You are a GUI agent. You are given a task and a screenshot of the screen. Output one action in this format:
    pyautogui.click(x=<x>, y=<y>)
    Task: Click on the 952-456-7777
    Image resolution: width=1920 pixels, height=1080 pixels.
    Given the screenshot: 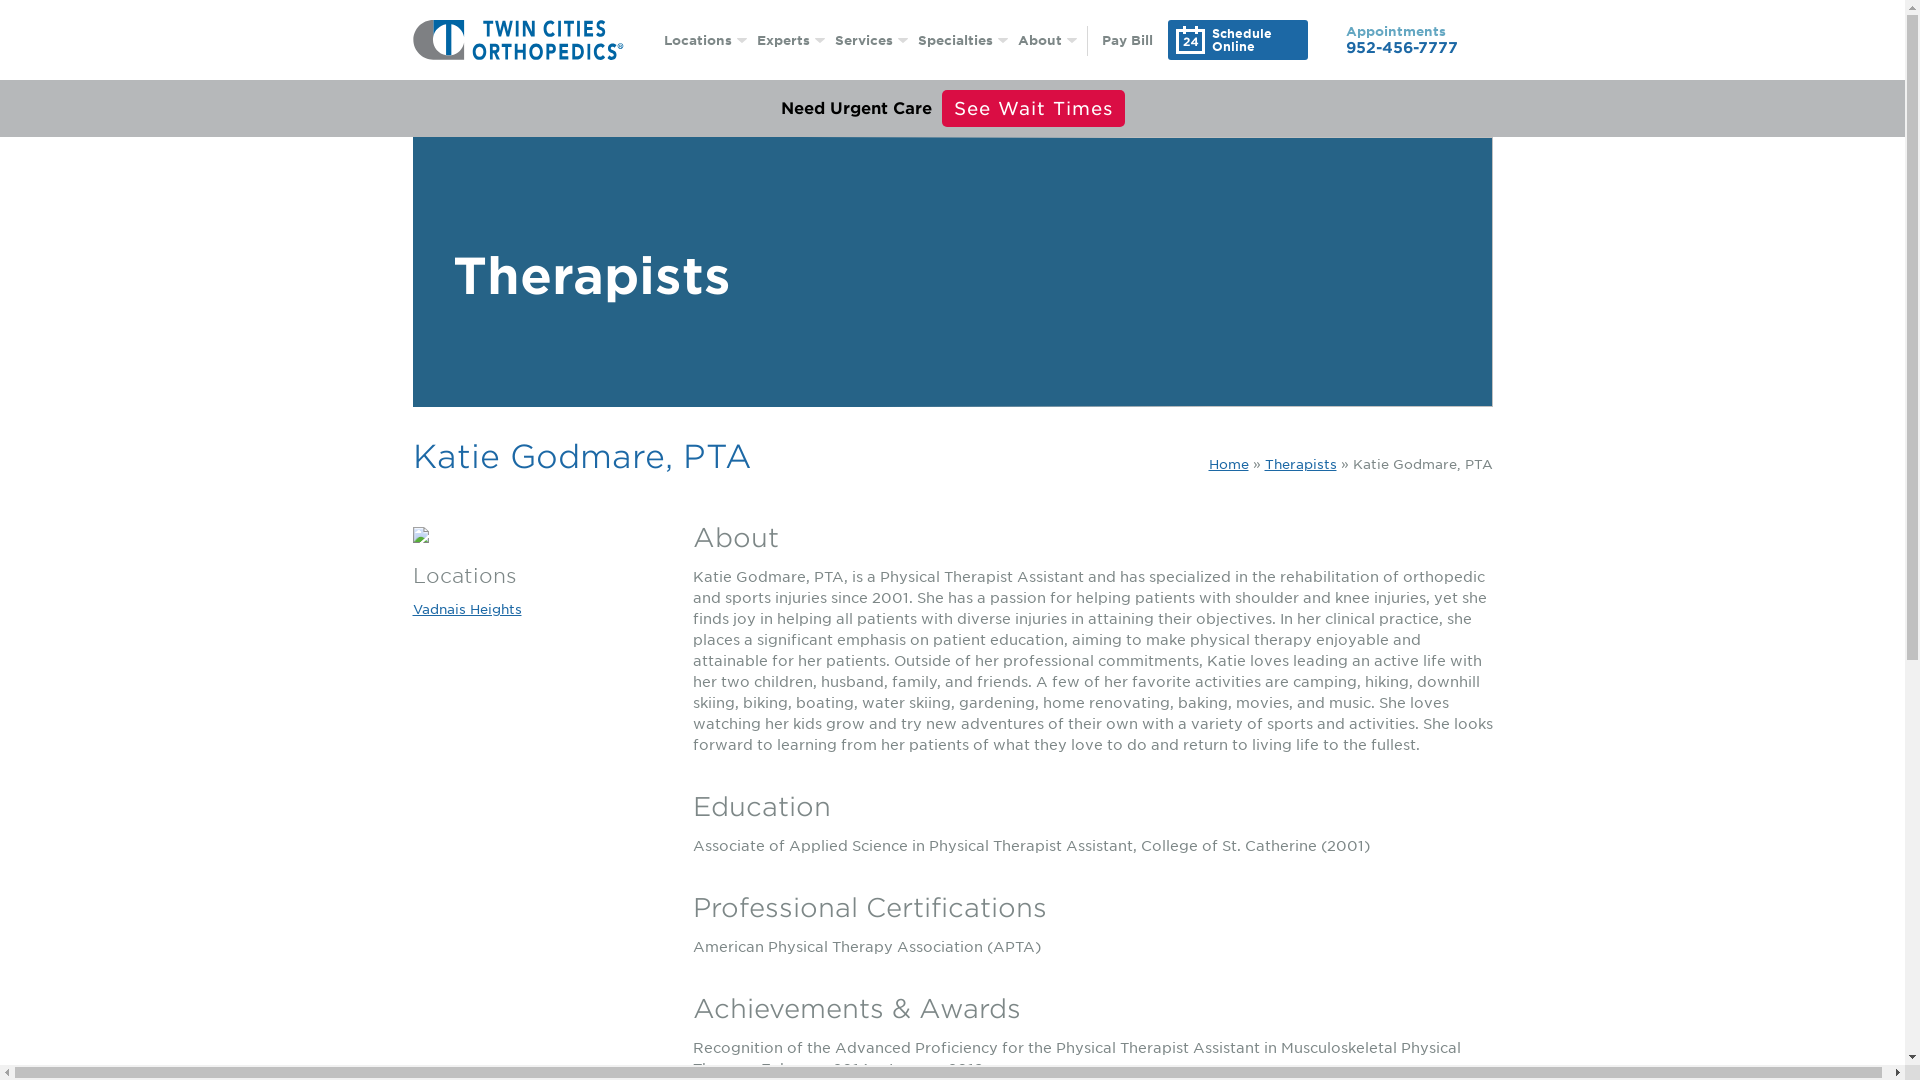 What is the action you would take?
    pyautogui.click(x=1401, y=48)
    